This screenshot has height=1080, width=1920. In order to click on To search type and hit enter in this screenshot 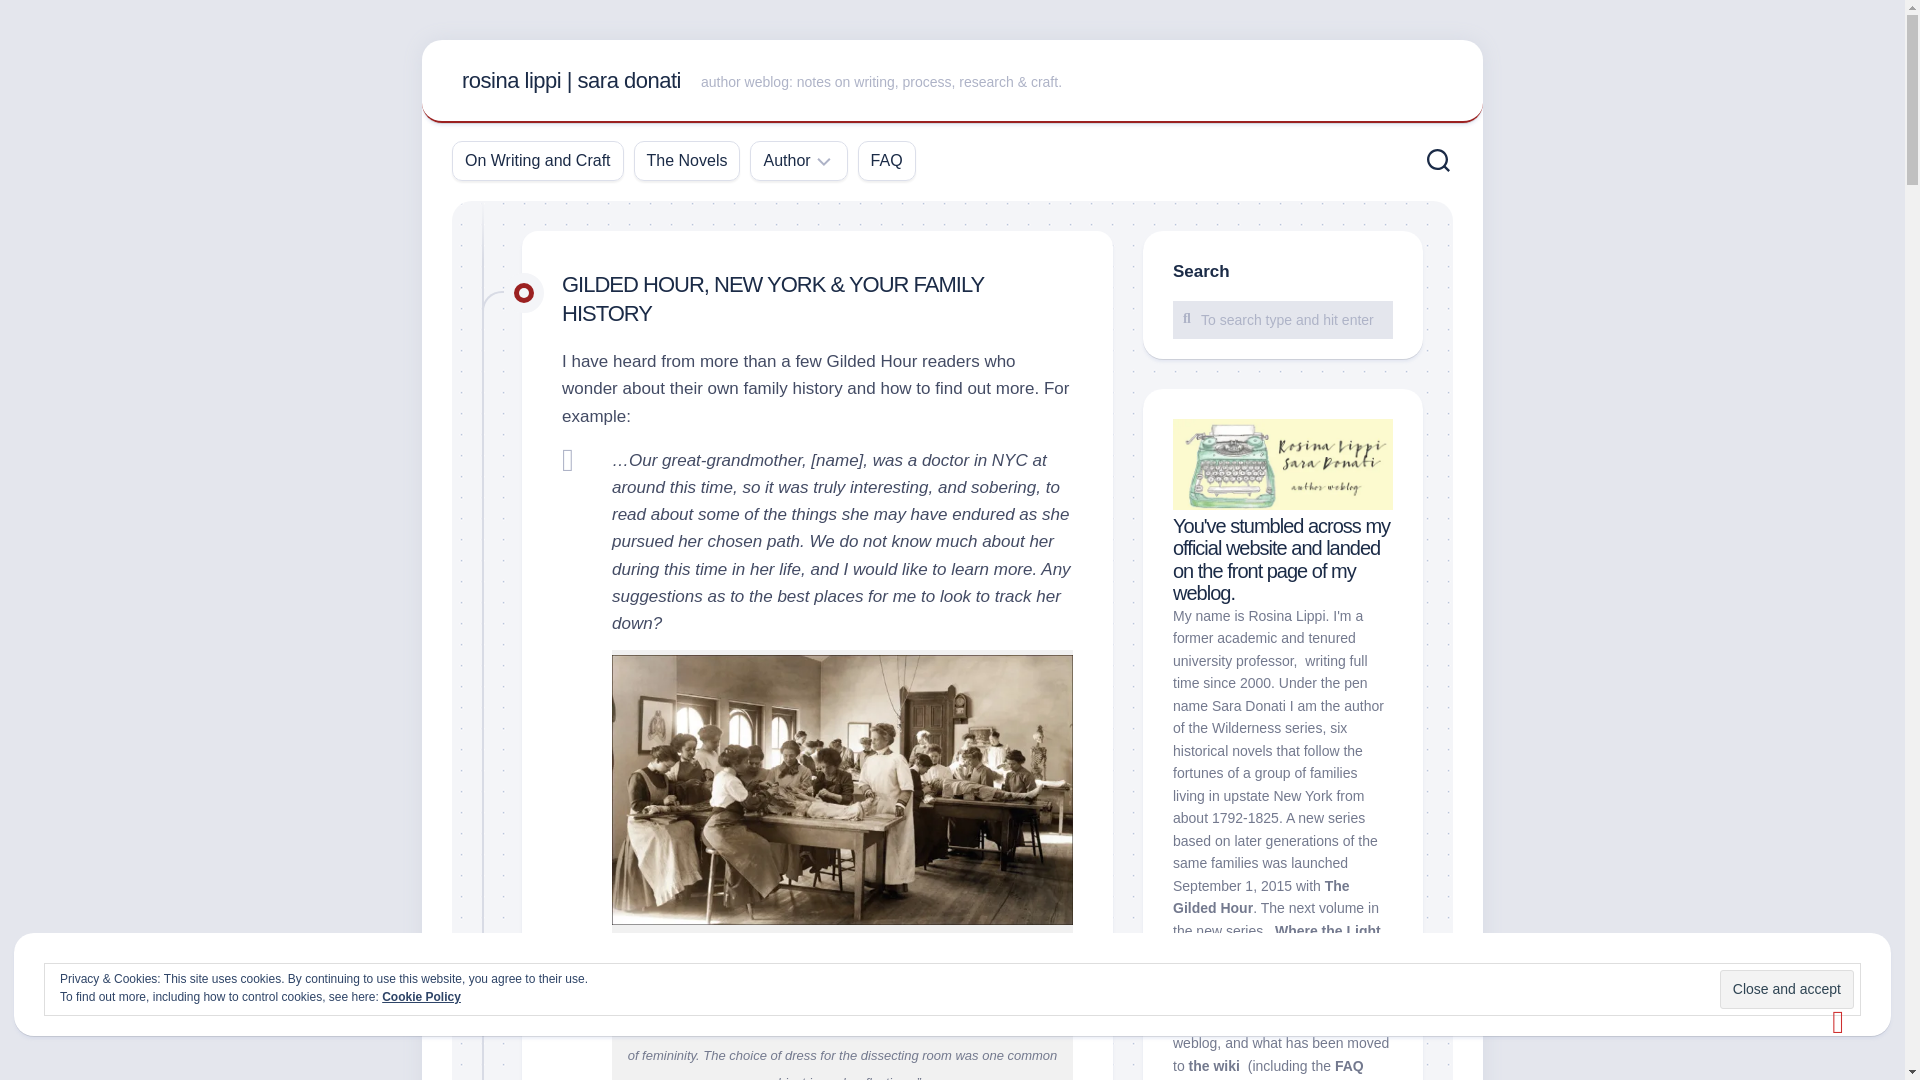, I will do `click(1283, 319)`.